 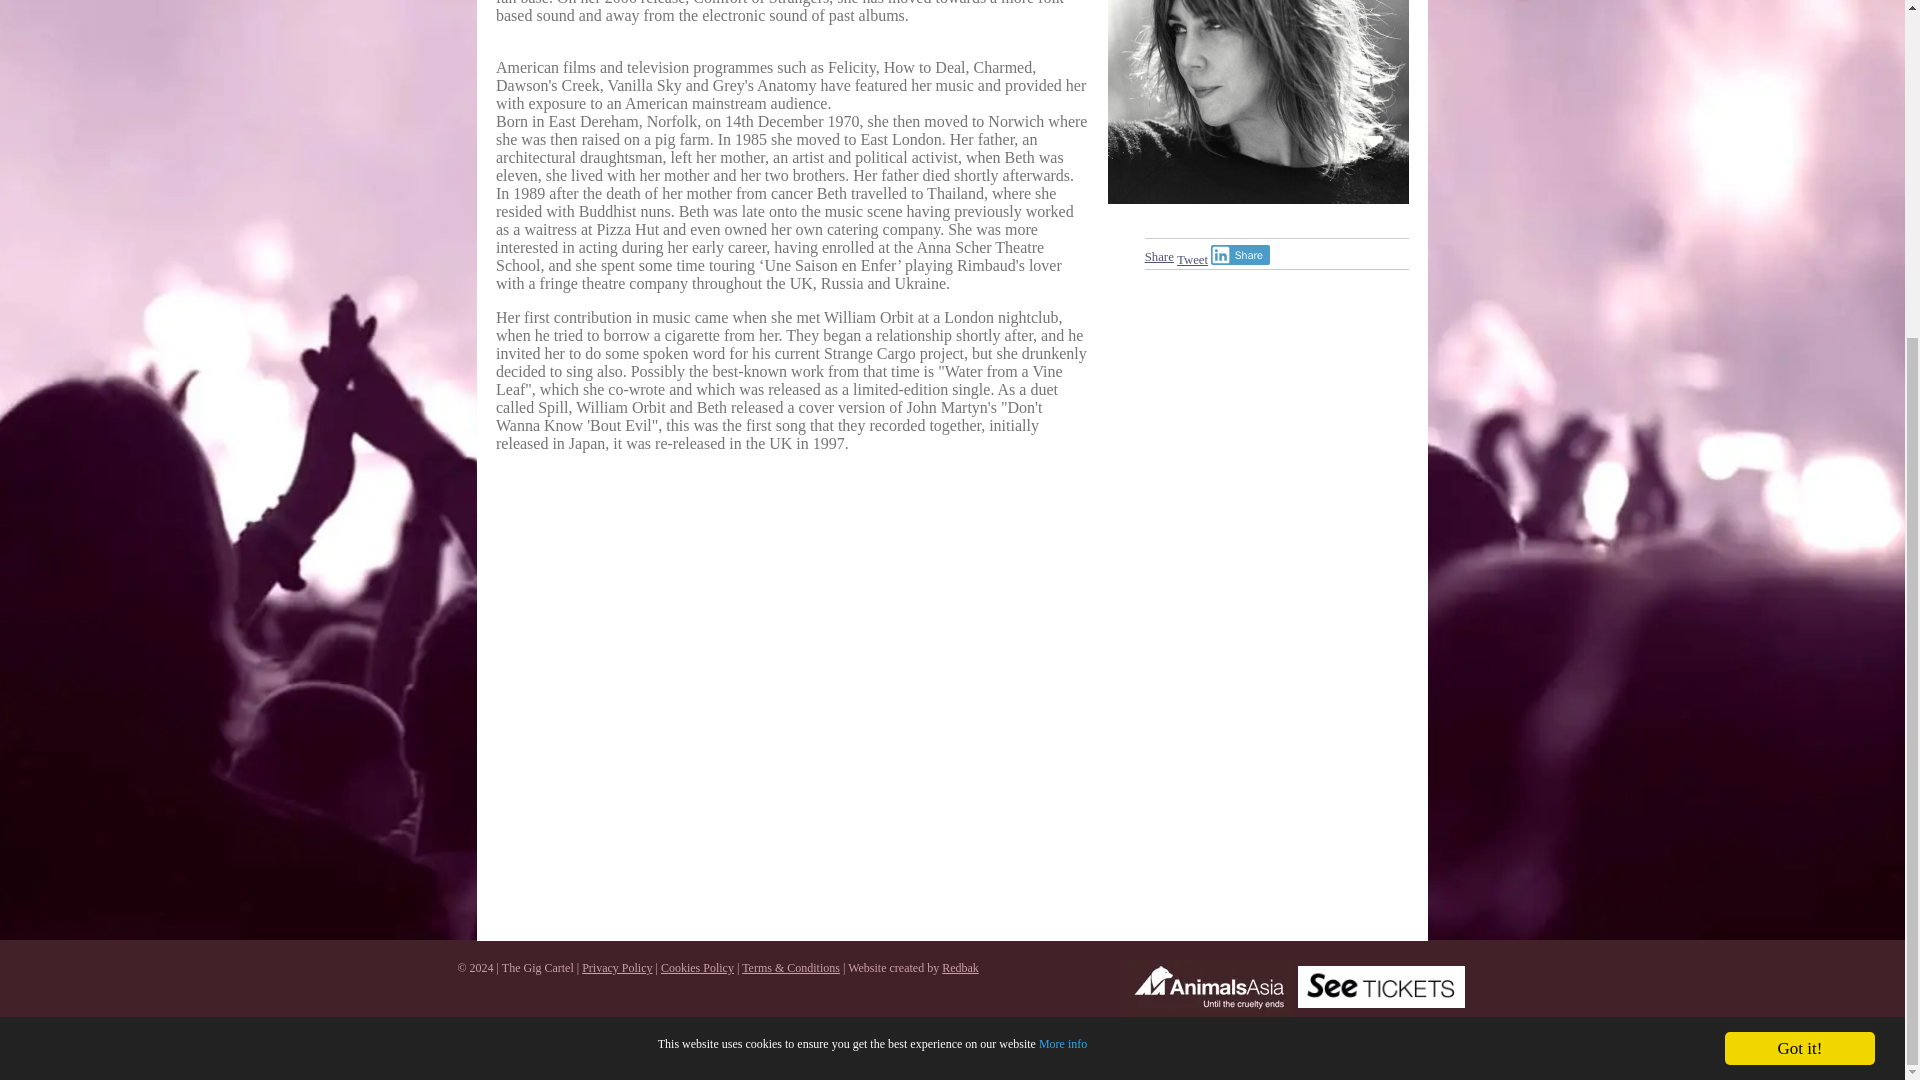 What do you see at coordinates (1192, 259) in the screenshot?
I see `Tweet` at bounding box center [1192, 259].